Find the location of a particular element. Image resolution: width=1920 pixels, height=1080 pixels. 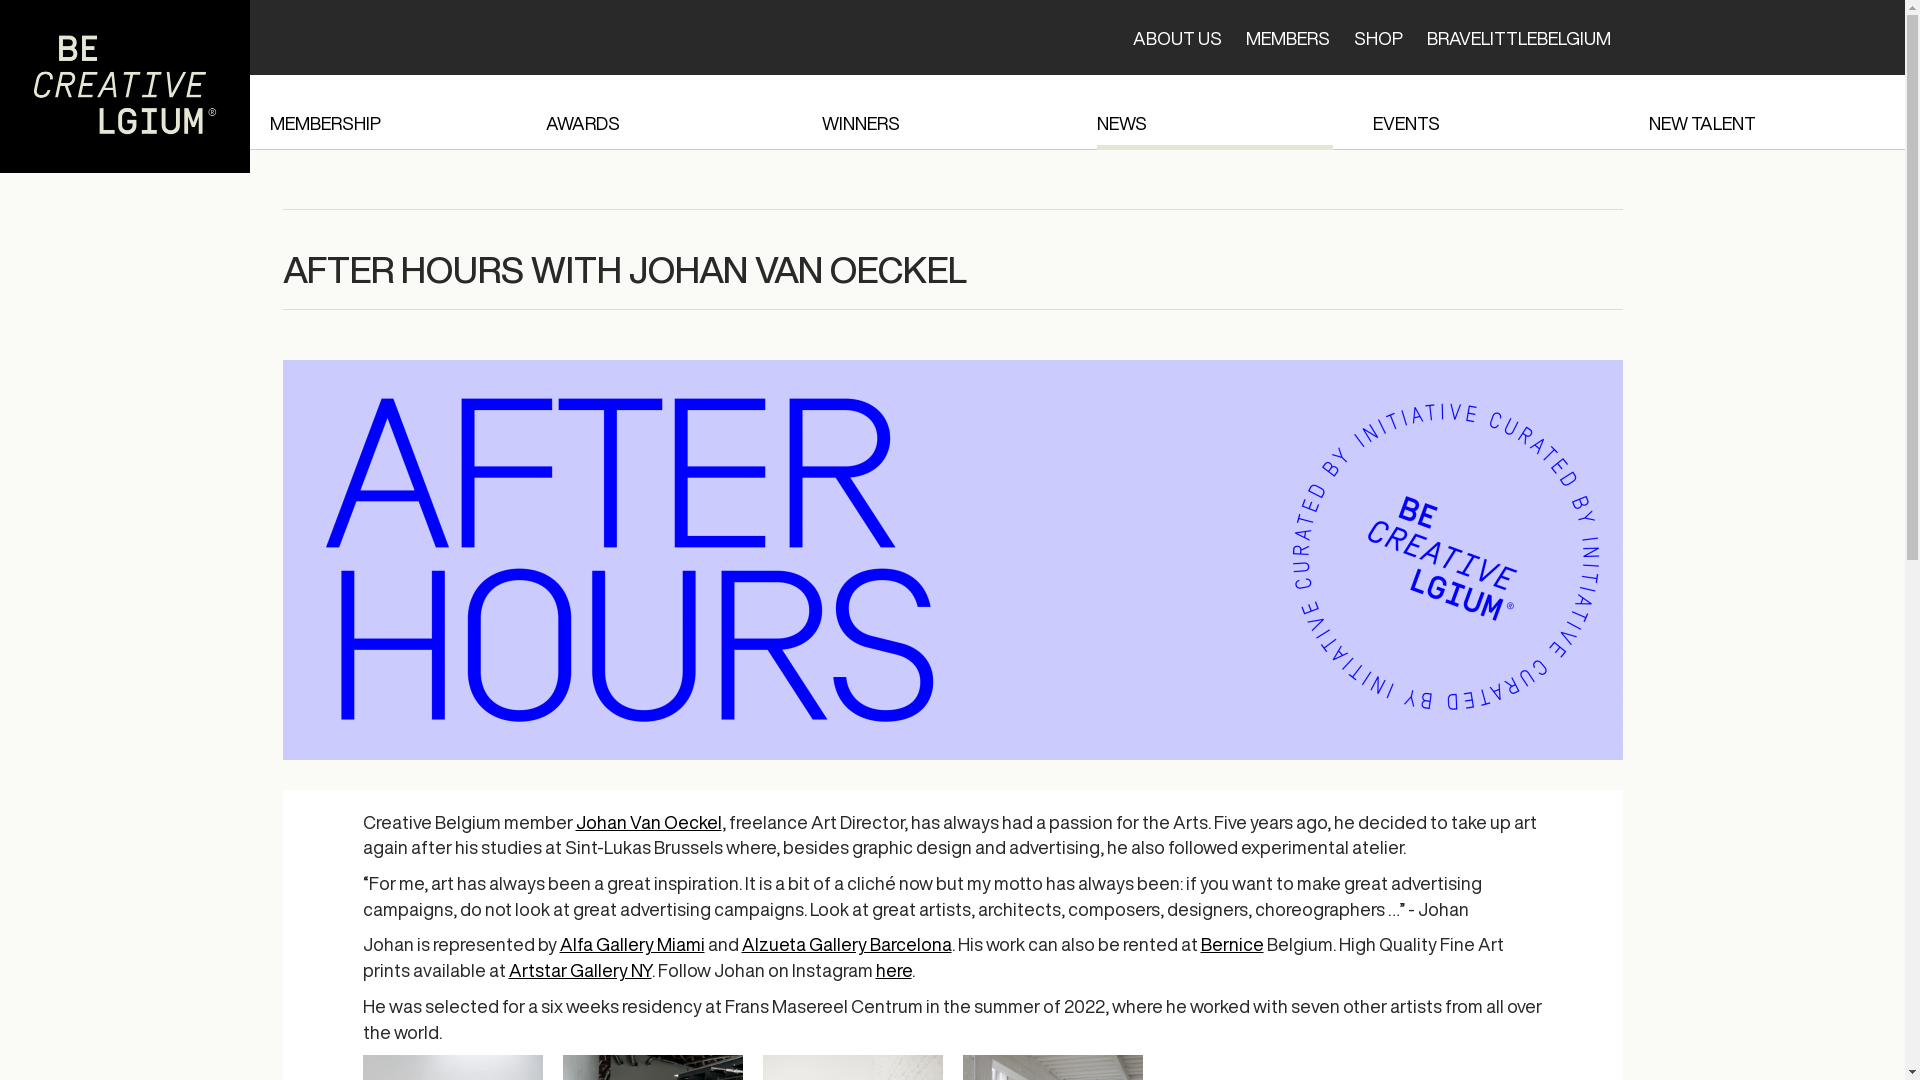

WINNERS is located at coordinates (940, 112).